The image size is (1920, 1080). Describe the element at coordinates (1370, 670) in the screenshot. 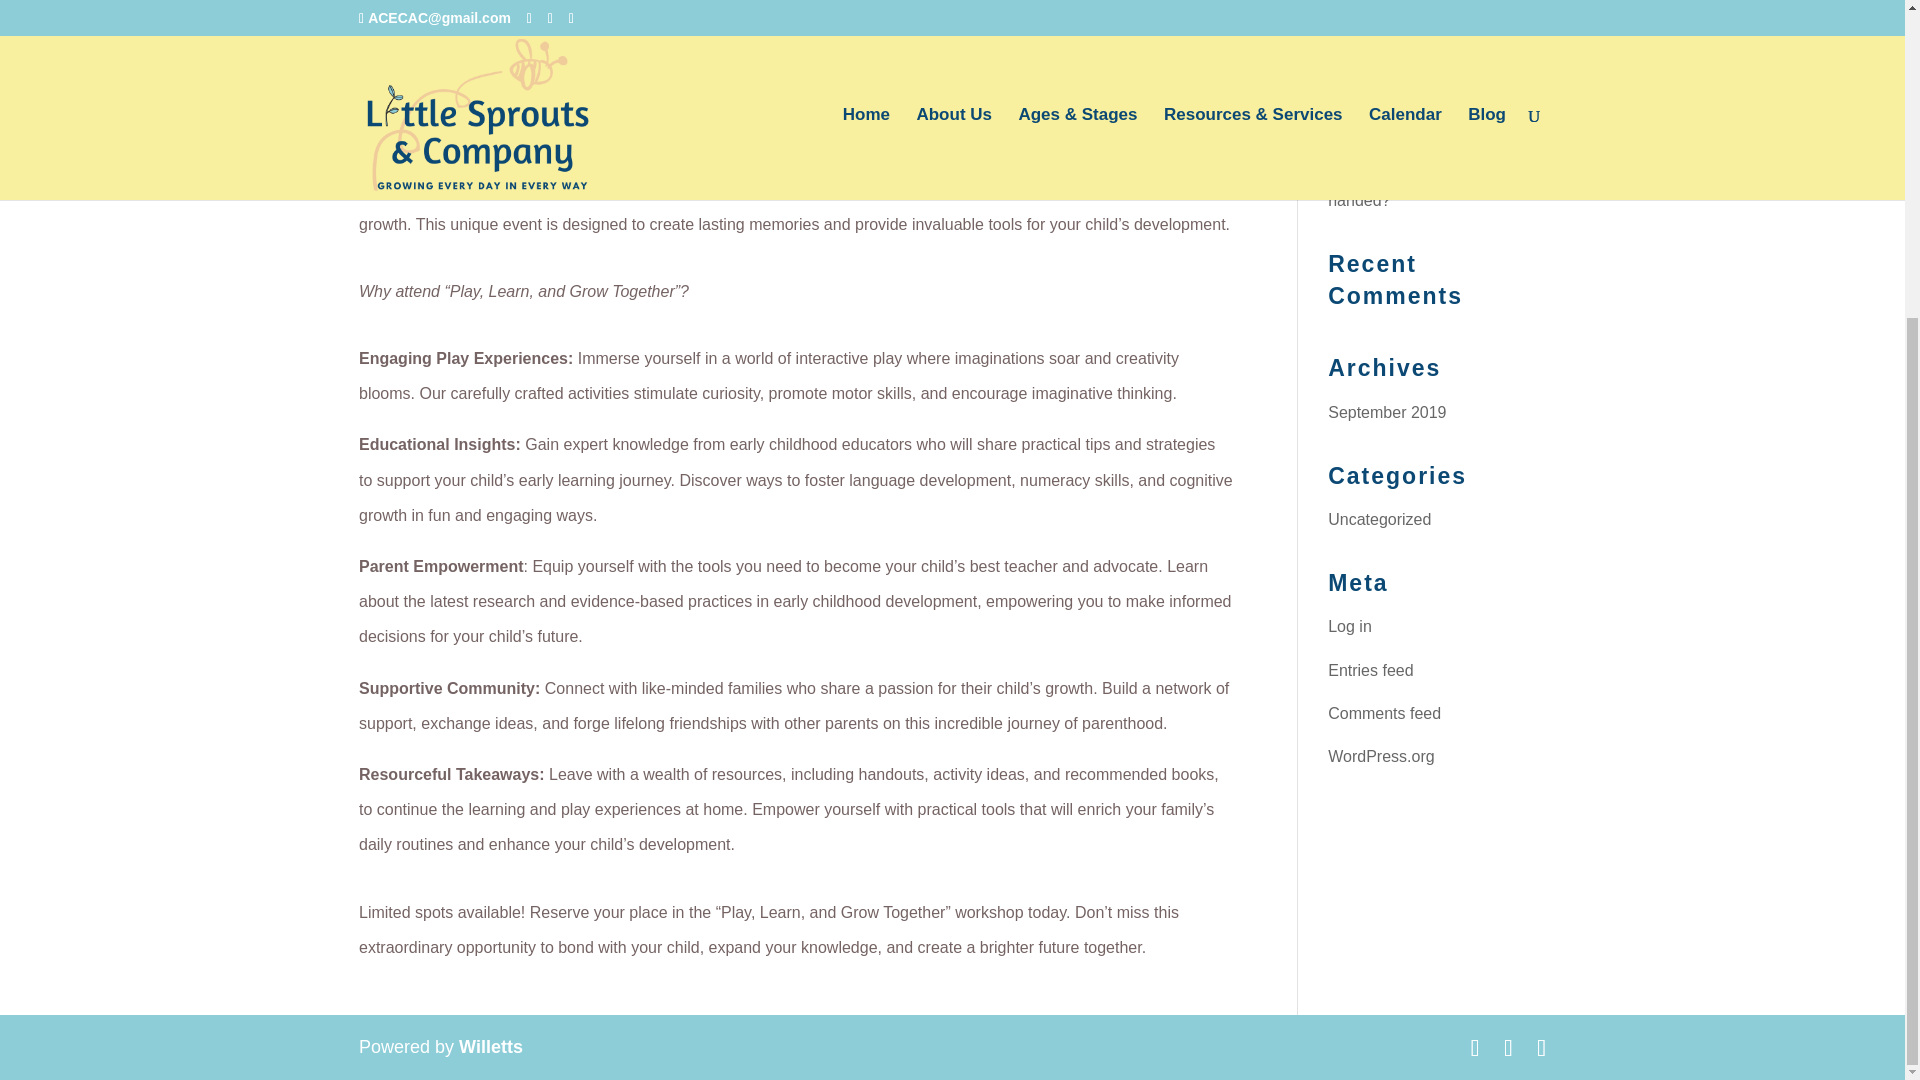

I see `Entries feed` at that location.